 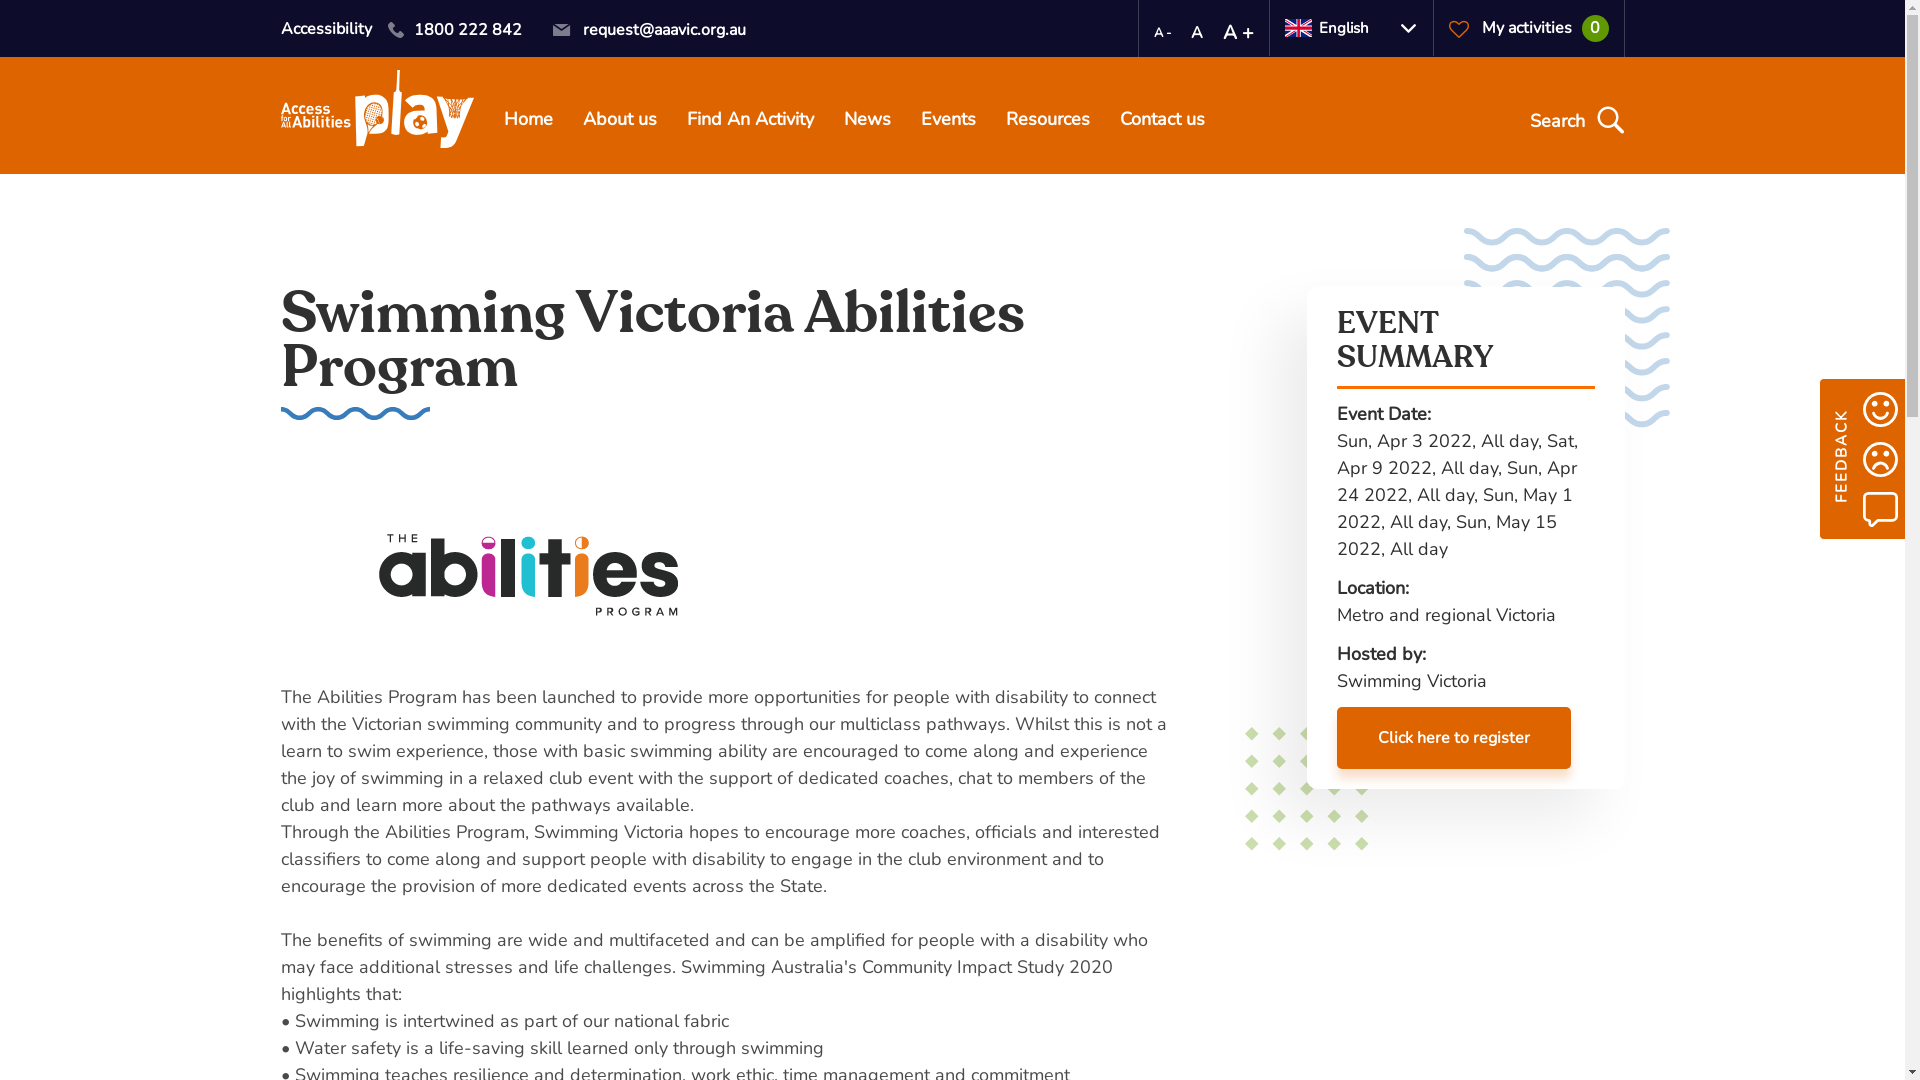 I want to click on Search, so click(x=36, y=15).